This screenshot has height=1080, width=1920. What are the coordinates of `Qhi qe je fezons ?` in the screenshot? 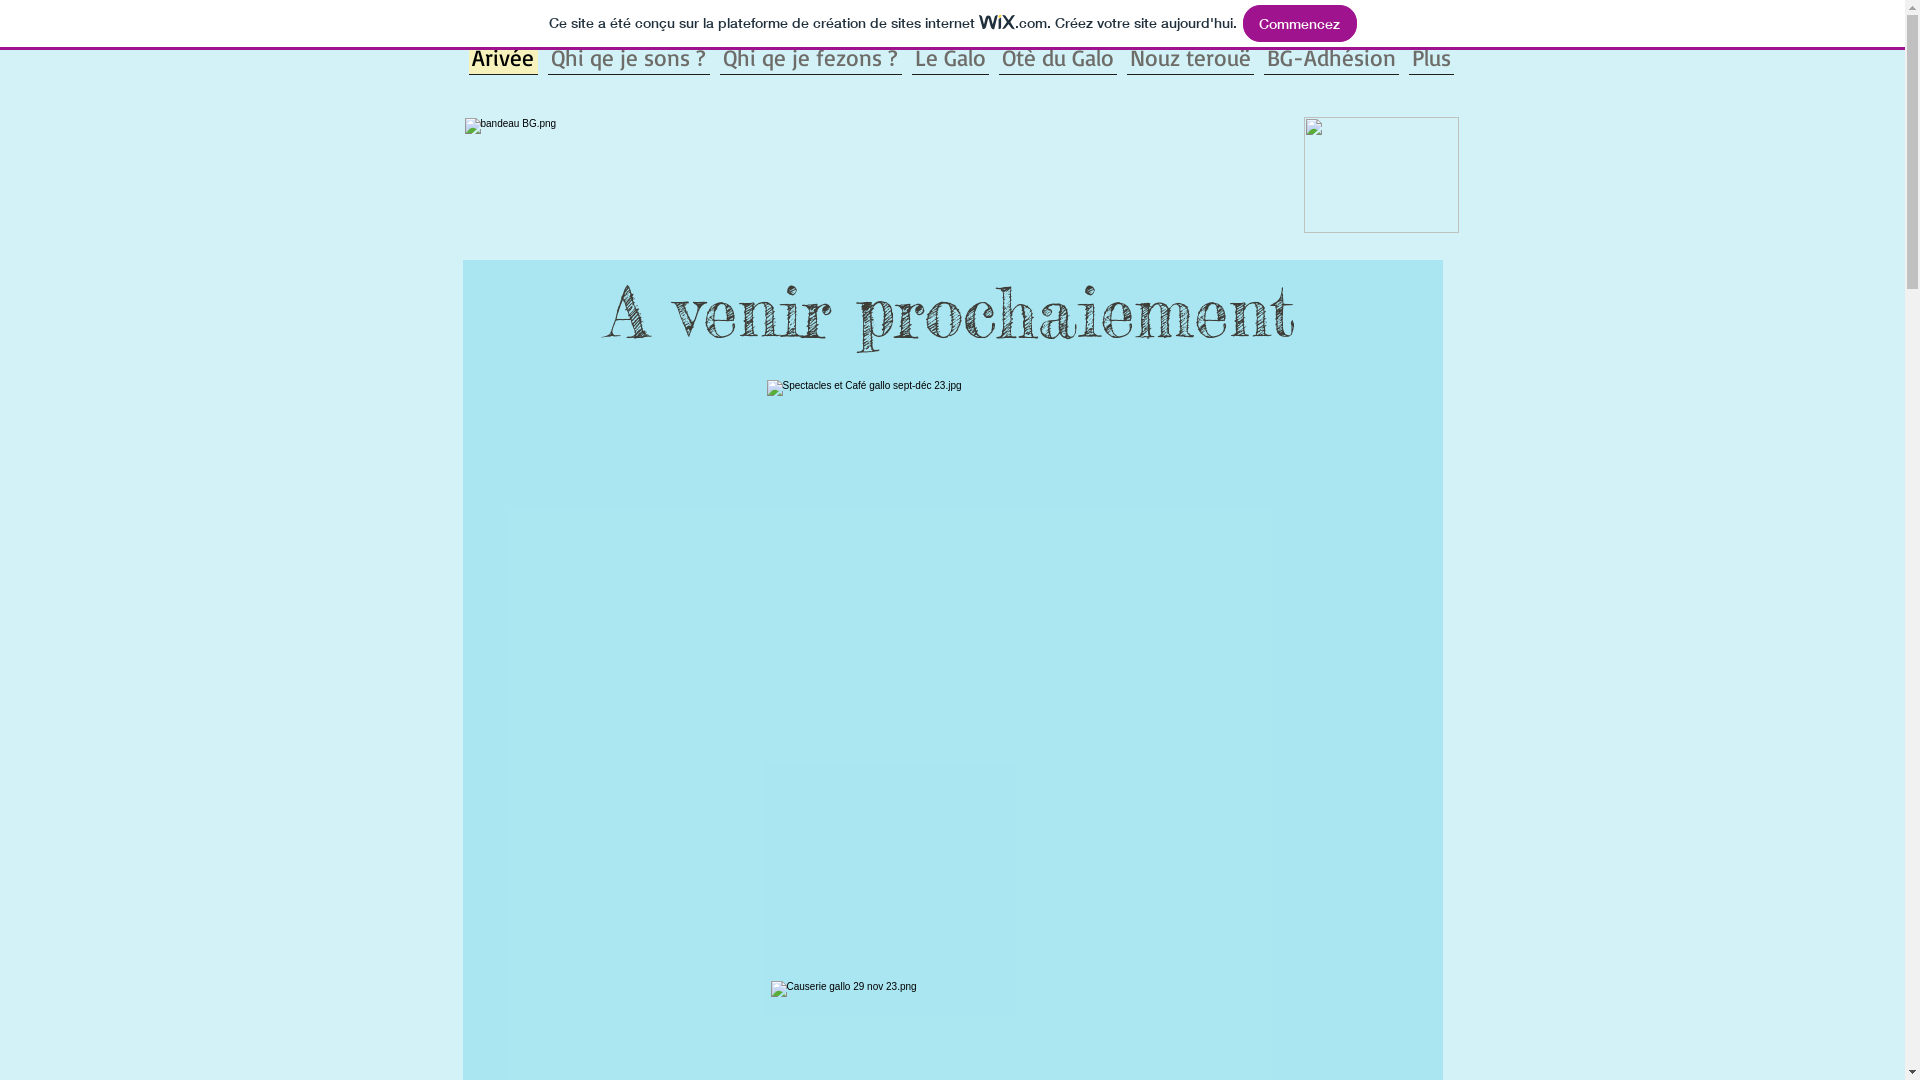 It's located at (810, 55).